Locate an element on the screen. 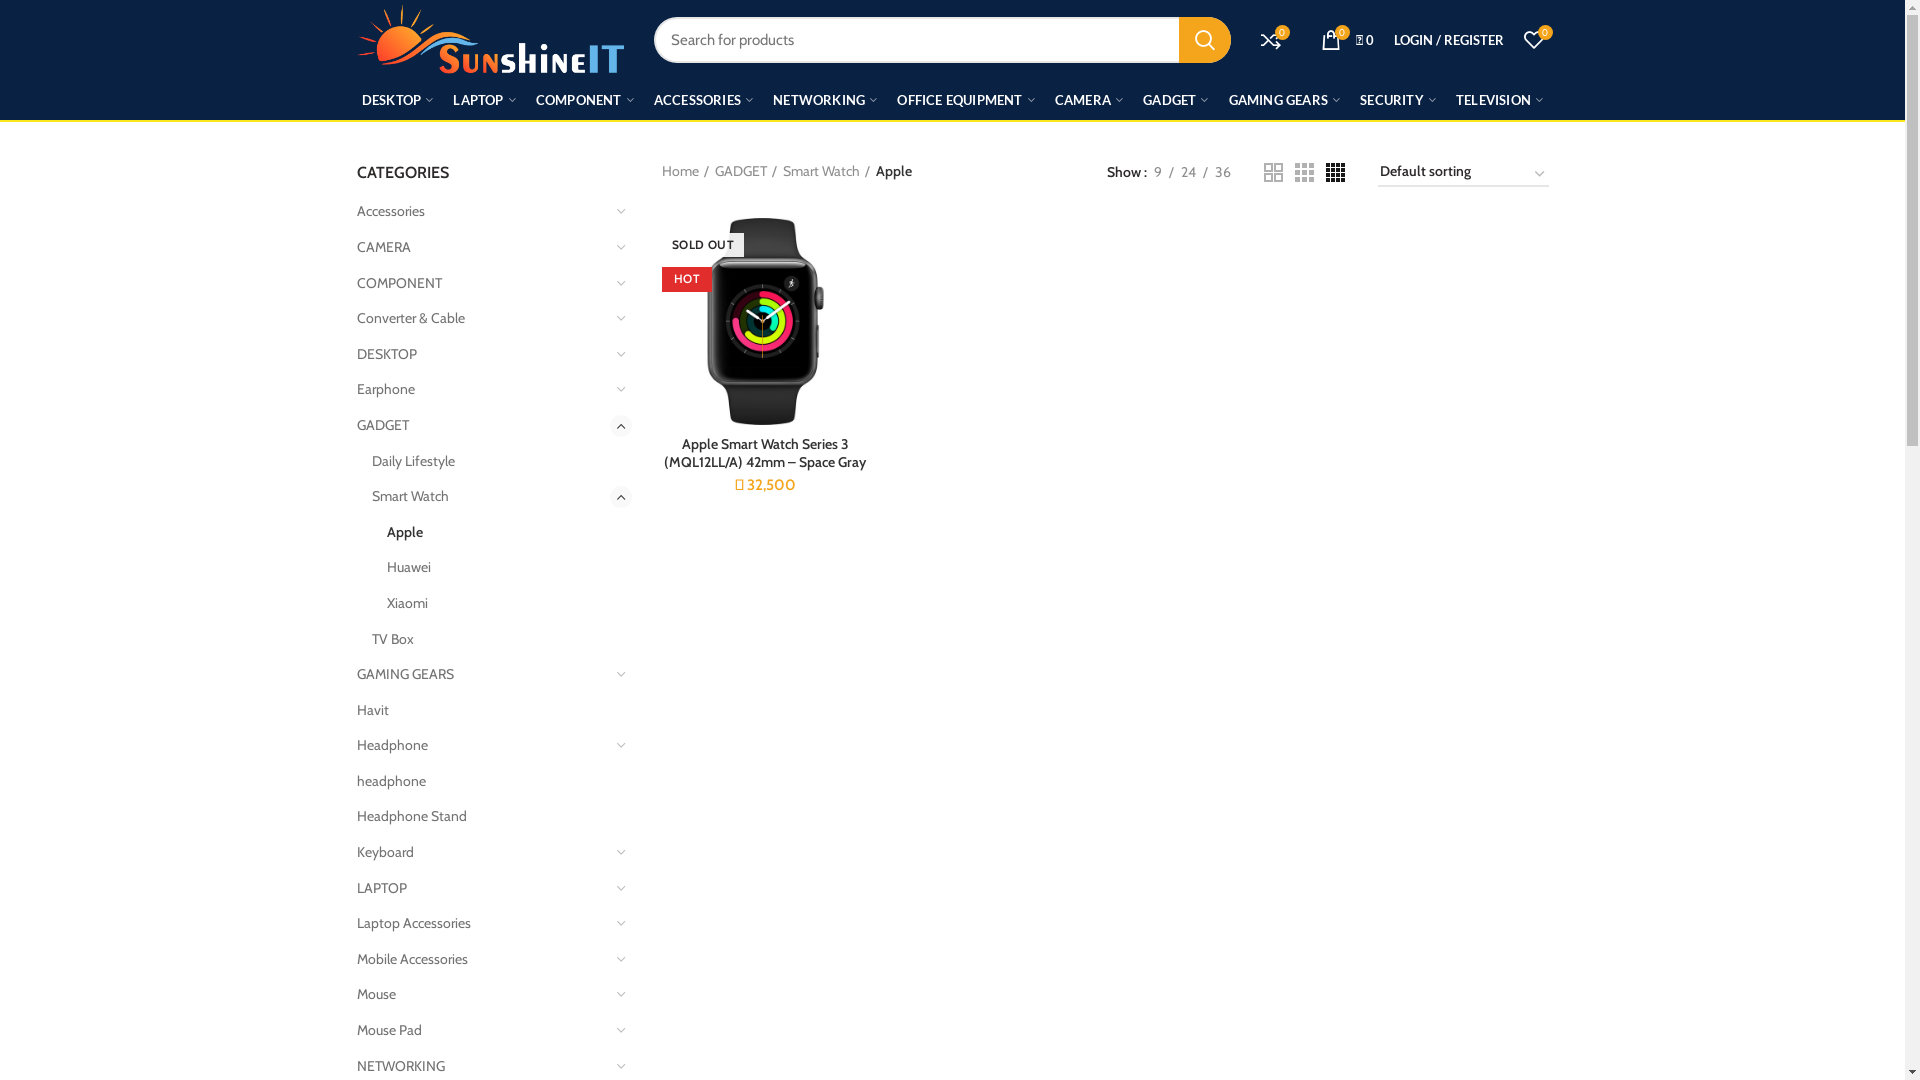  ACCESSORIES is located at coordinates (704, 100).